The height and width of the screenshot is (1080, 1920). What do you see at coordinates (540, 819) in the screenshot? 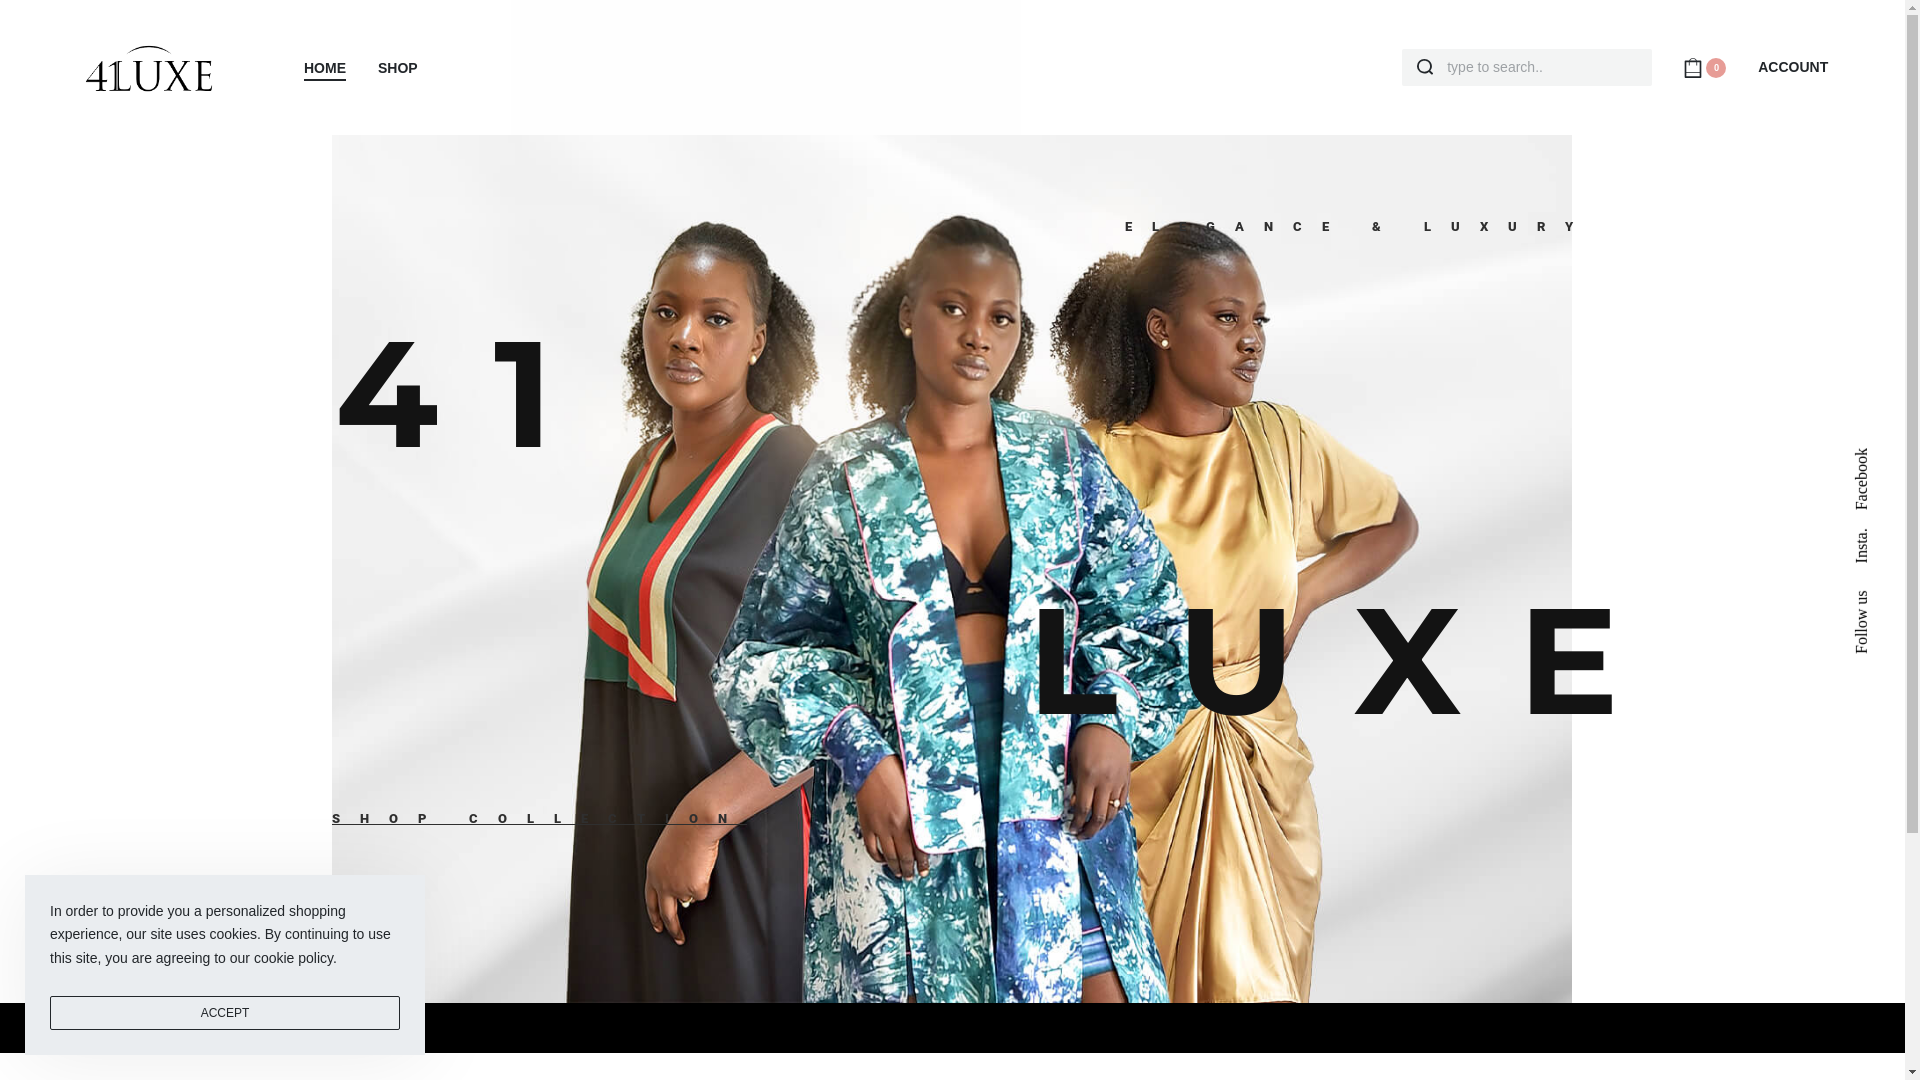
I see `SHOP COLLECTION` at bounding box center [540, 819].